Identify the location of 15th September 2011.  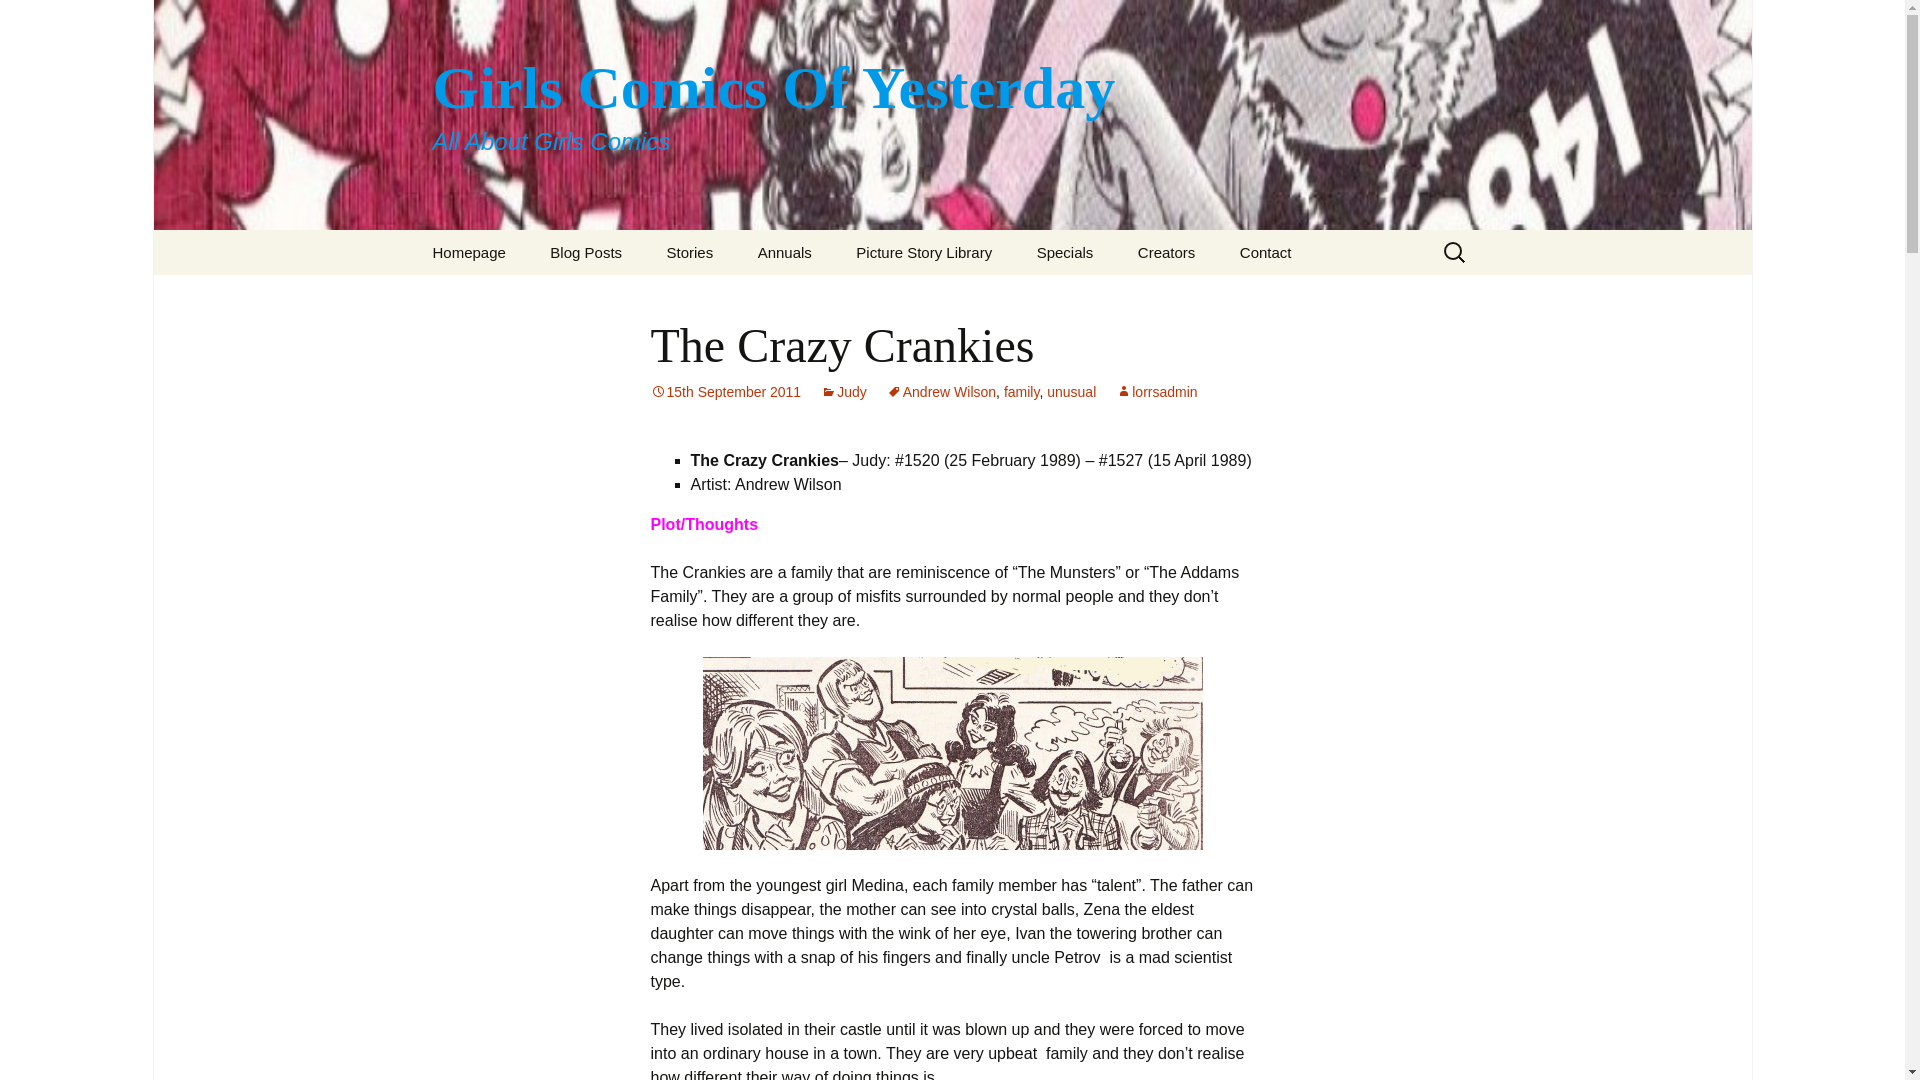
(725, 392).